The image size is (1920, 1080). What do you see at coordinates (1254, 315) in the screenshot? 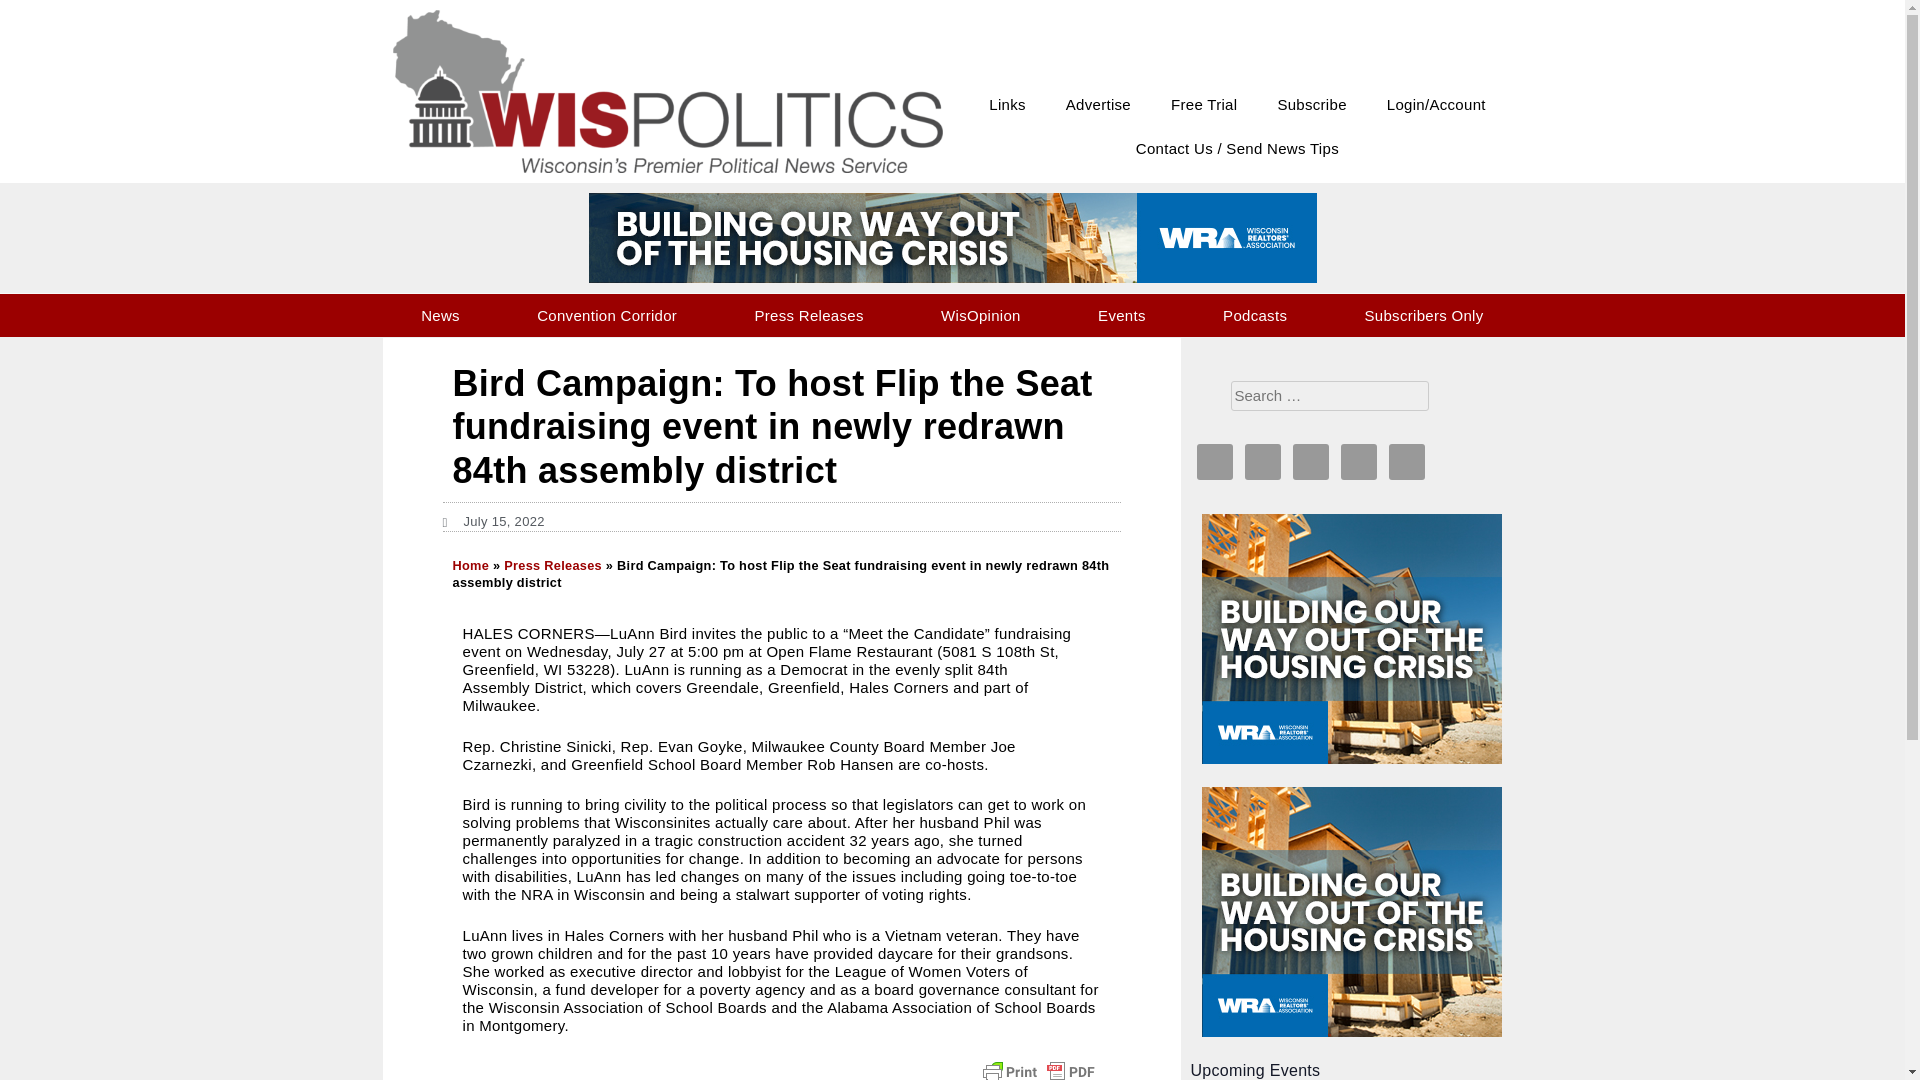
I see `Podcasts` at bounding box center [1254, 315].